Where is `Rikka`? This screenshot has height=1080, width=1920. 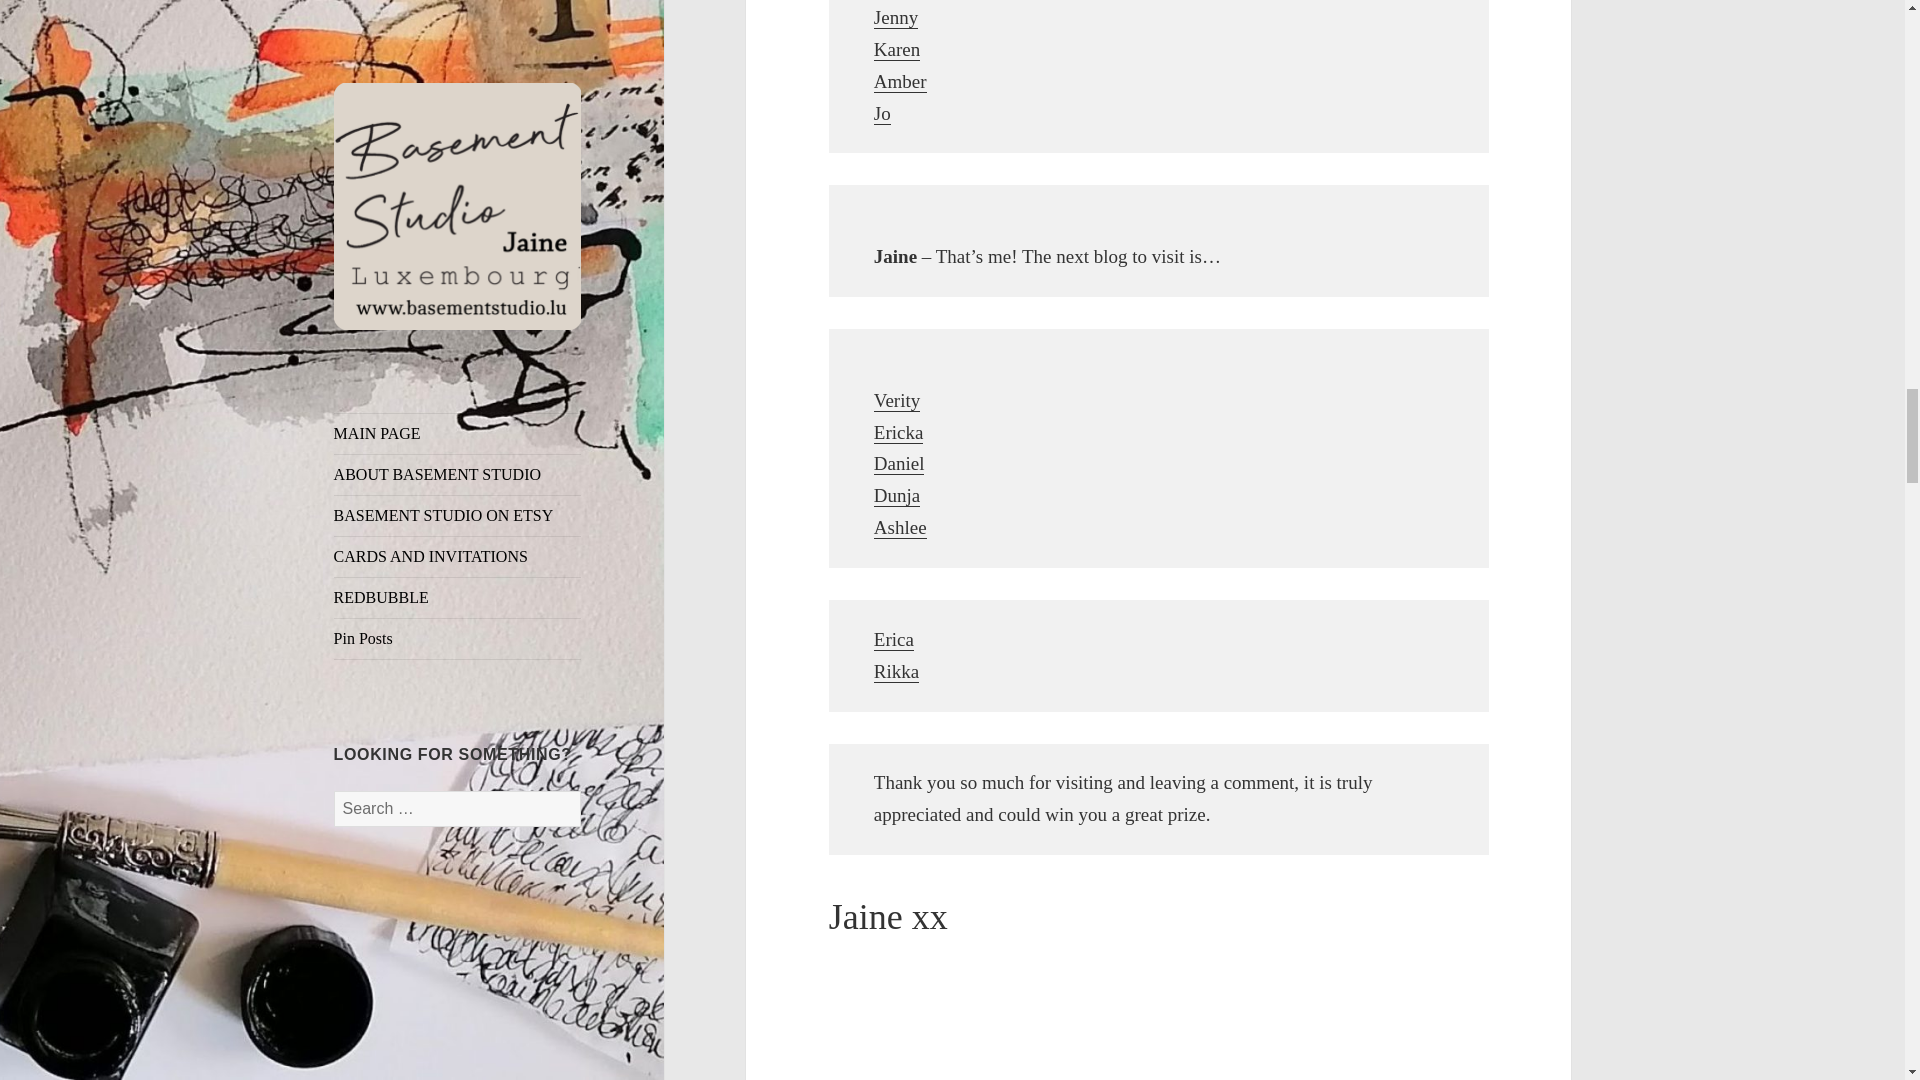
Rikka is located at coordinates (896, 671).